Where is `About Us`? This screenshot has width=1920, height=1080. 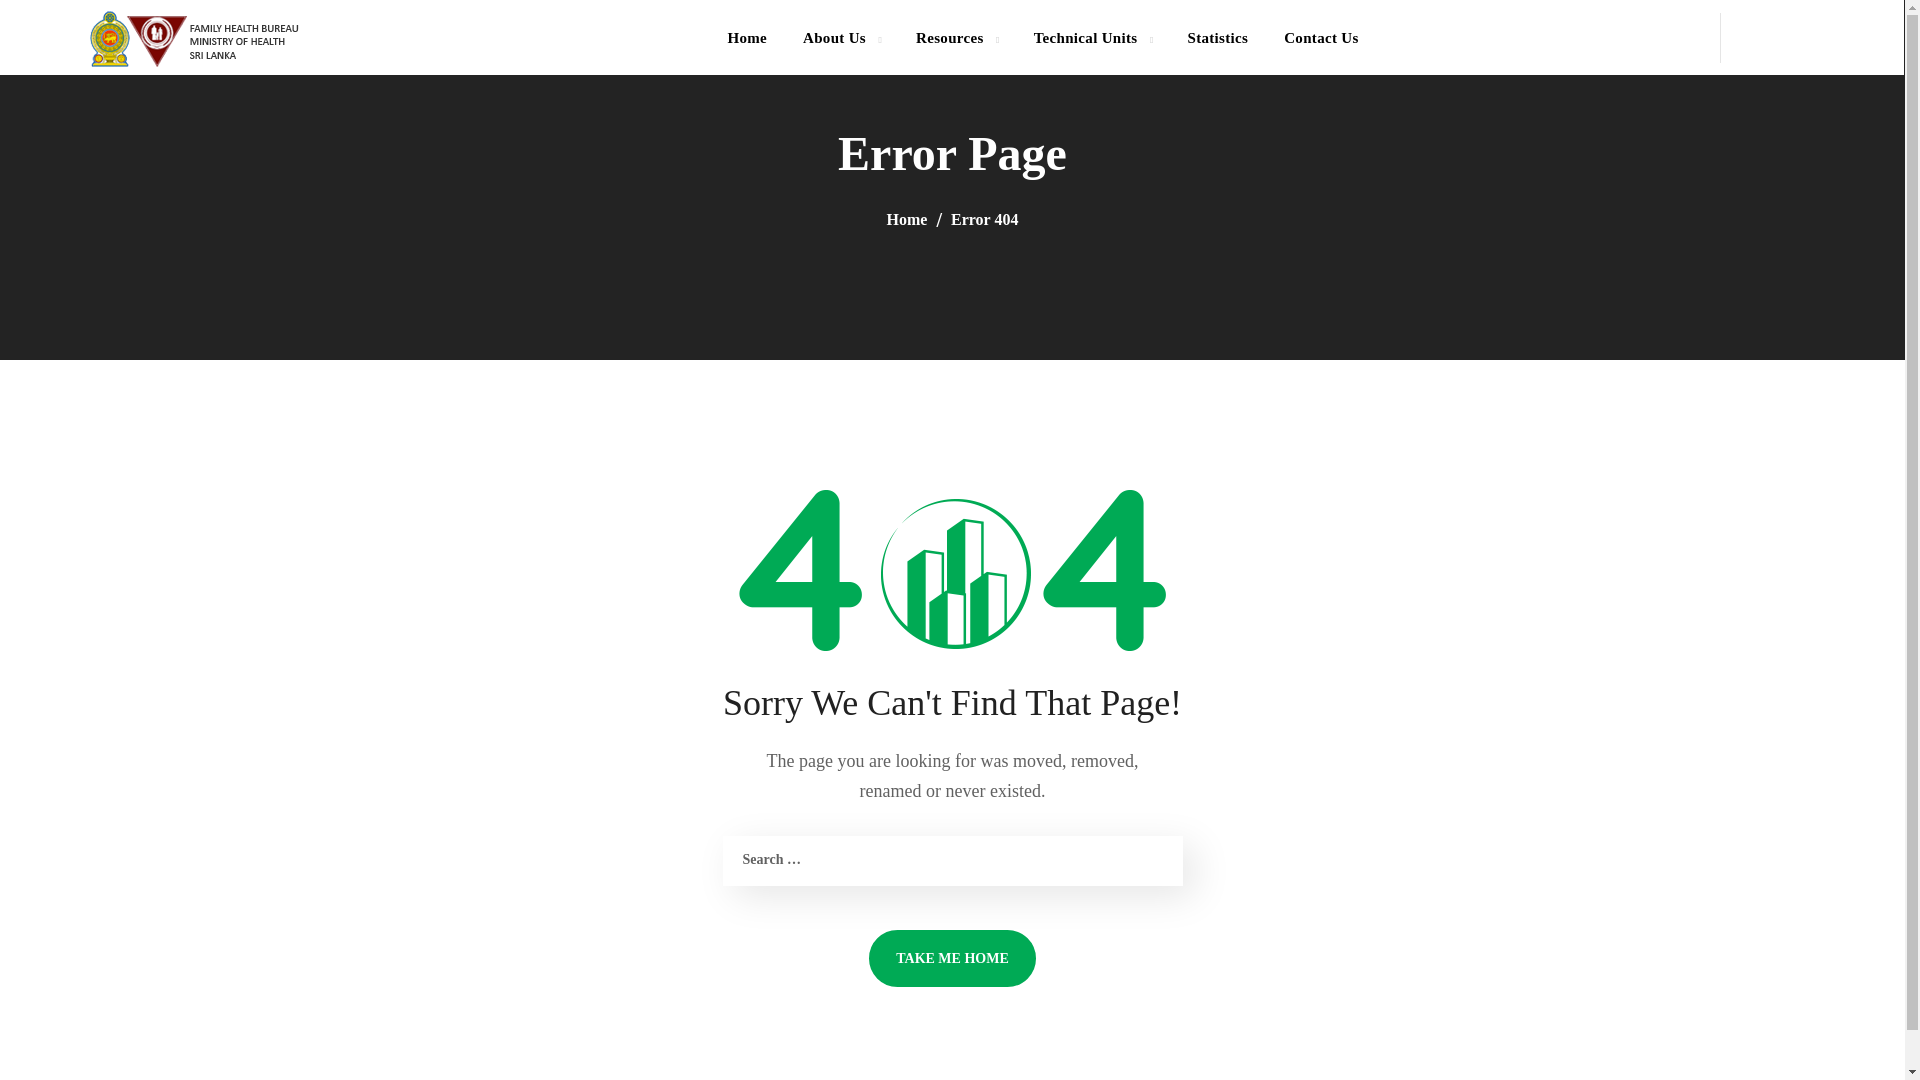 About Us is located at coordinates (842, 37).